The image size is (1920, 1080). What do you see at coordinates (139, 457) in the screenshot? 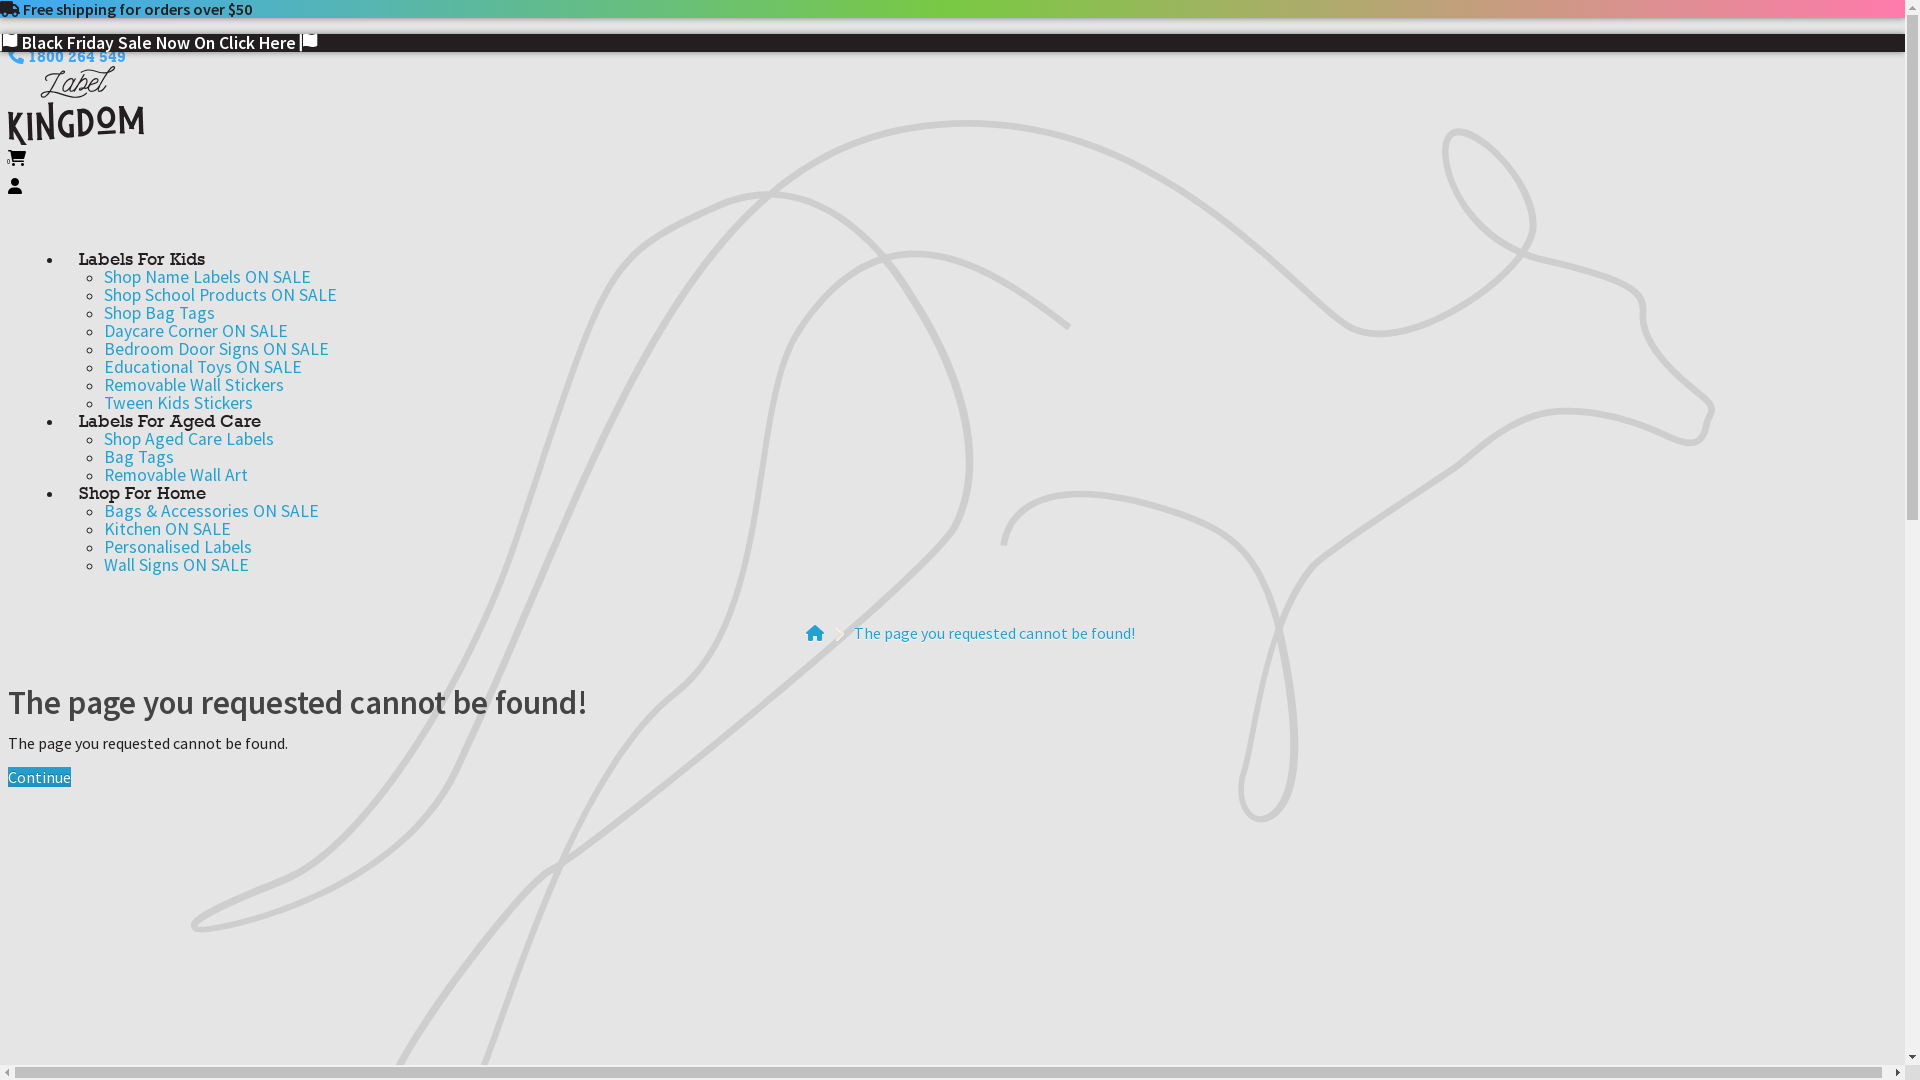
I see `Bag Tags` at bounding box center [139, 457].